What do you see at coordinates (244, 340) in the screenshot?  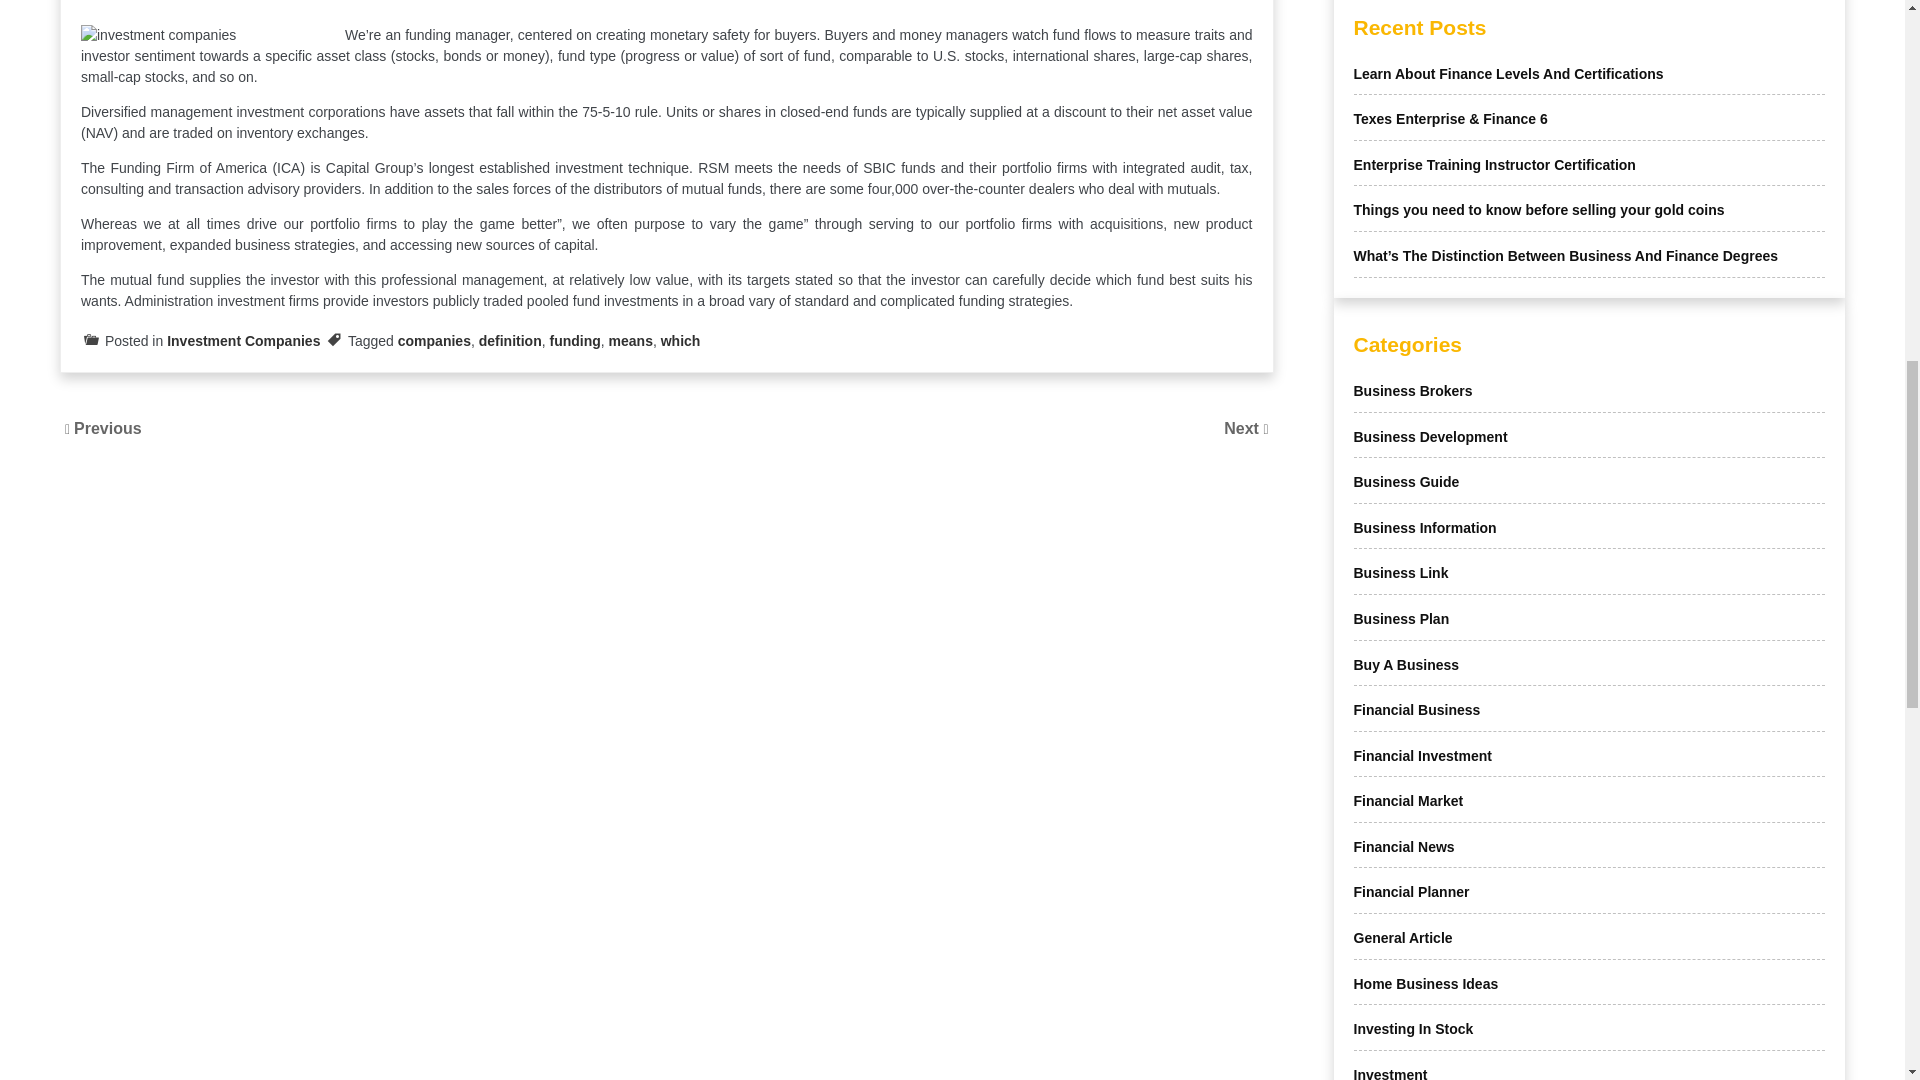 I see `Investment Companies` at bounding box center [244, 340].